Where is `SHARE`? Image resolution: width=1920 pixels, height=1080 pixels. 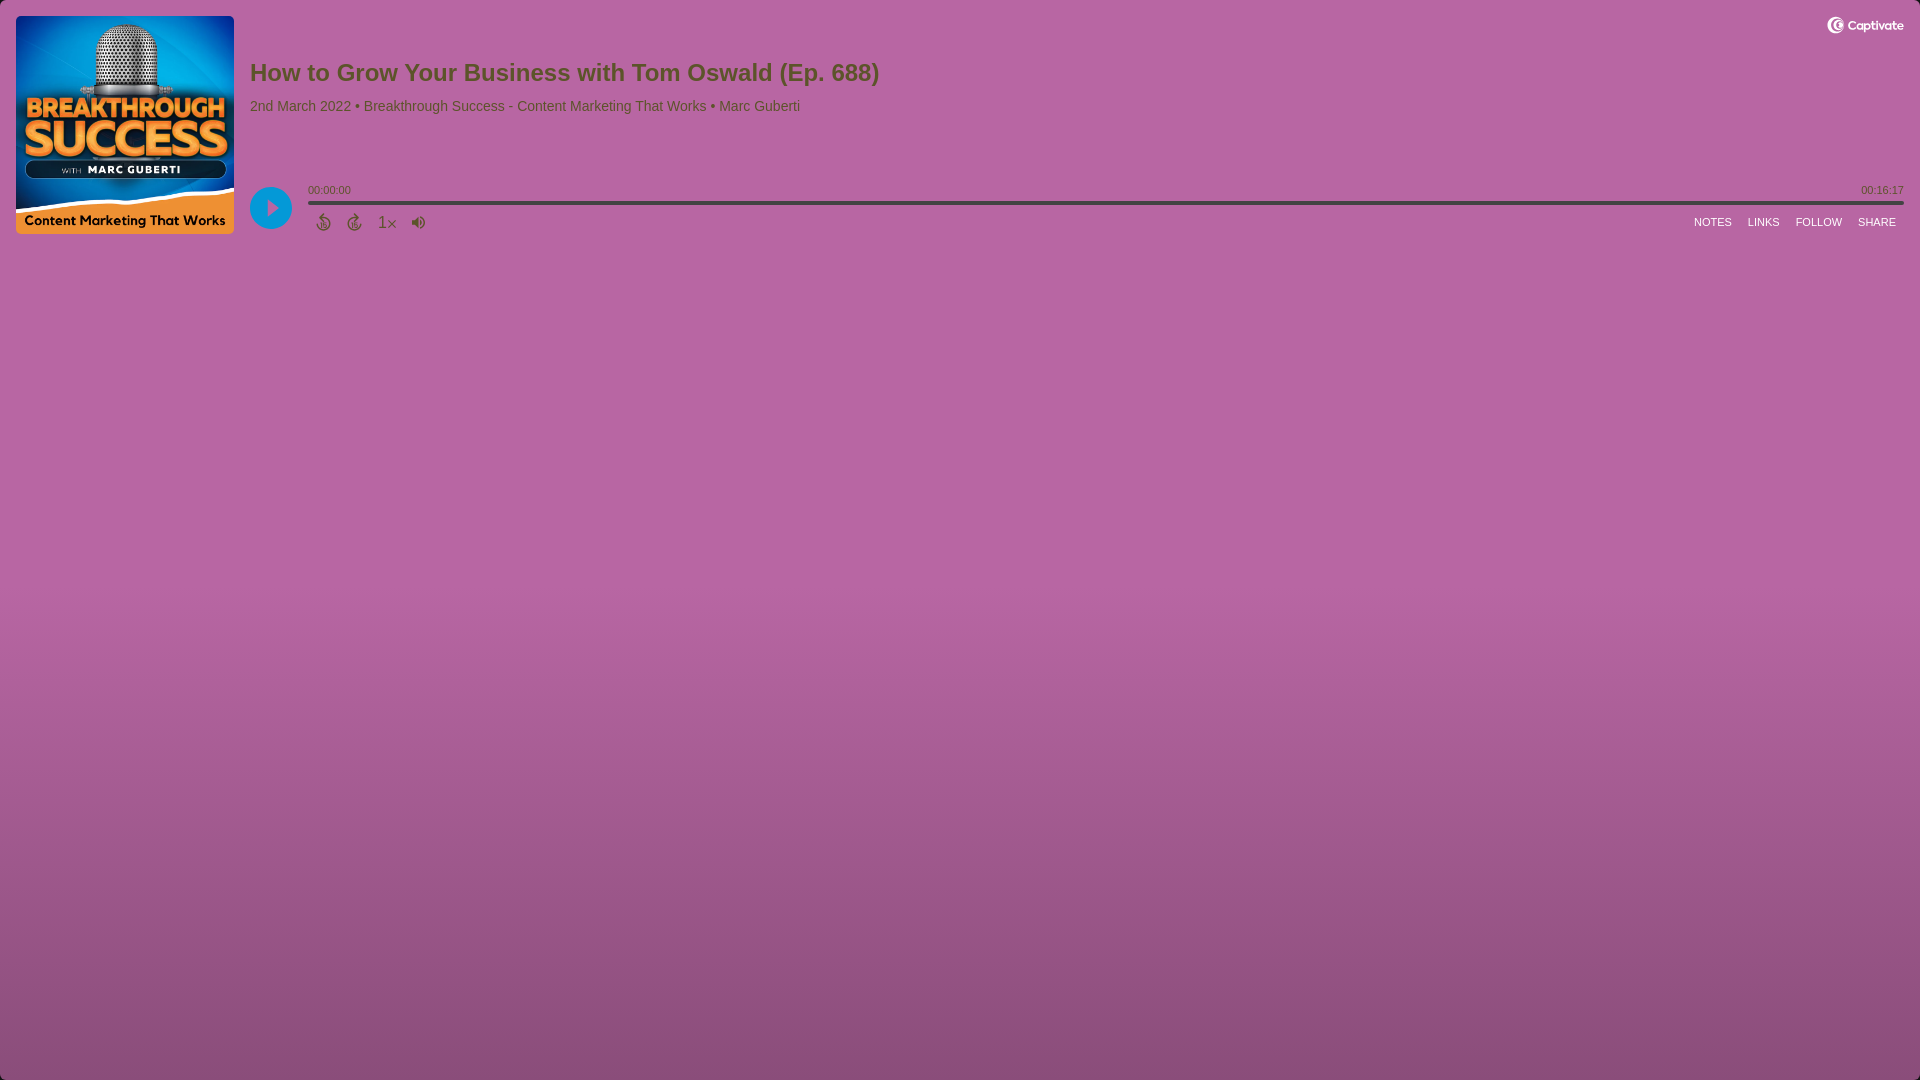
SHARE is located at coordinates (1877, 222).